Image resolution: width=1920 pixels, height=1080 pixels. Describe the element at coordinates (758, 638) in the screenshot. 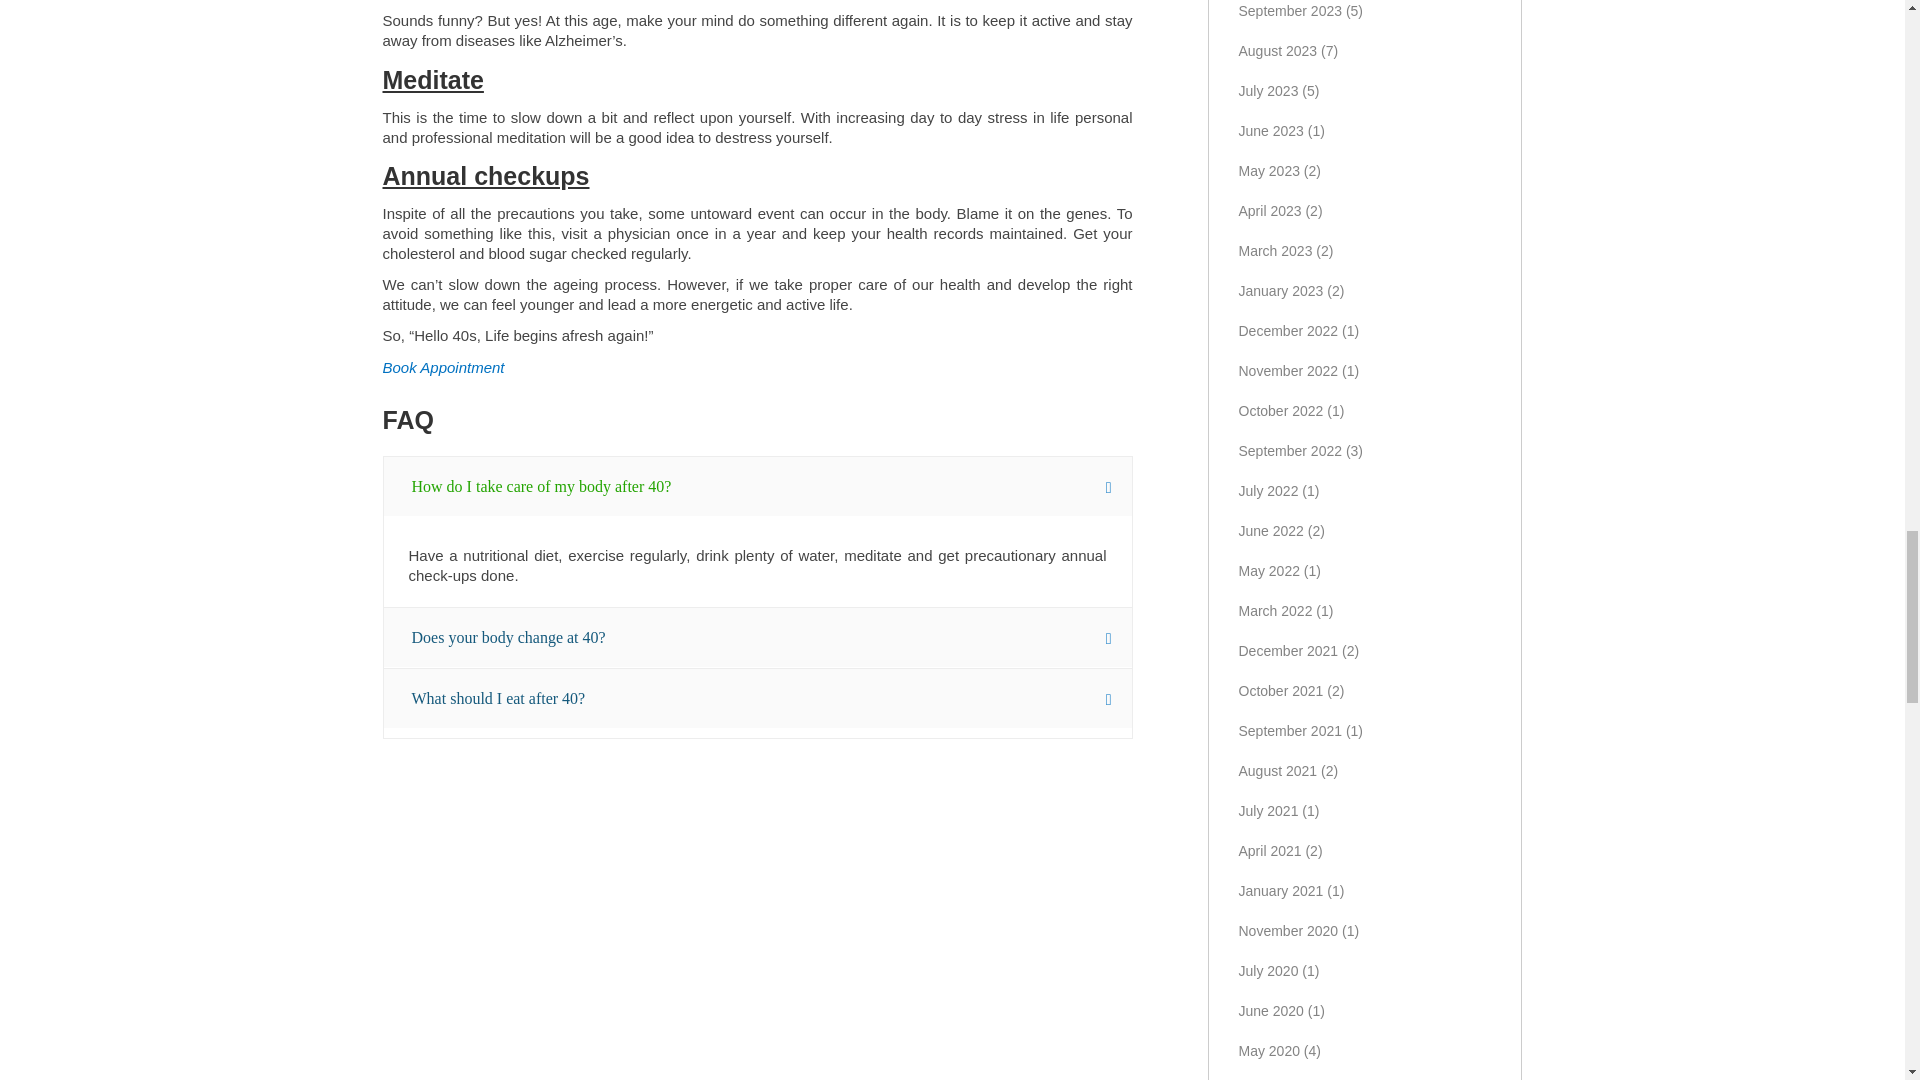

I see `Does your body change at 40?` at that location.